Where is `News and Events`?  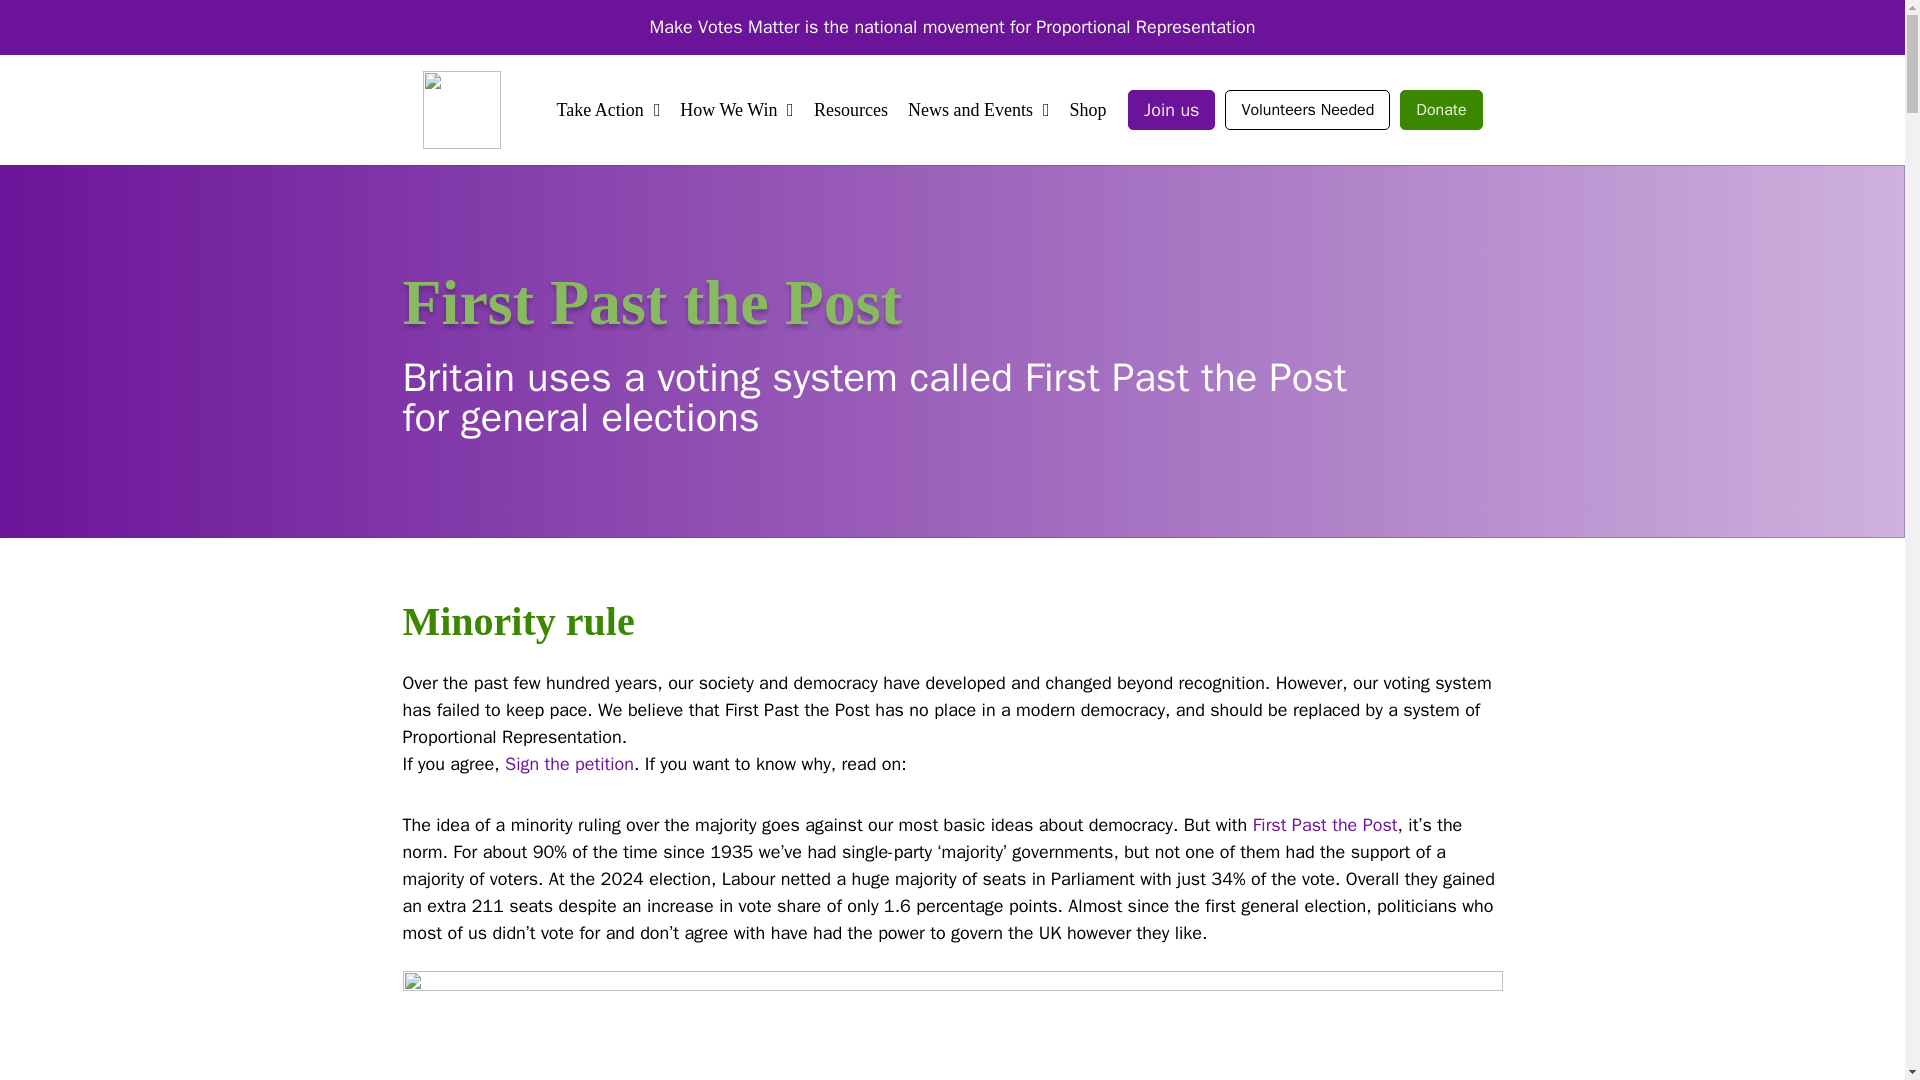 News and Events is located at coordinates (970, 110).